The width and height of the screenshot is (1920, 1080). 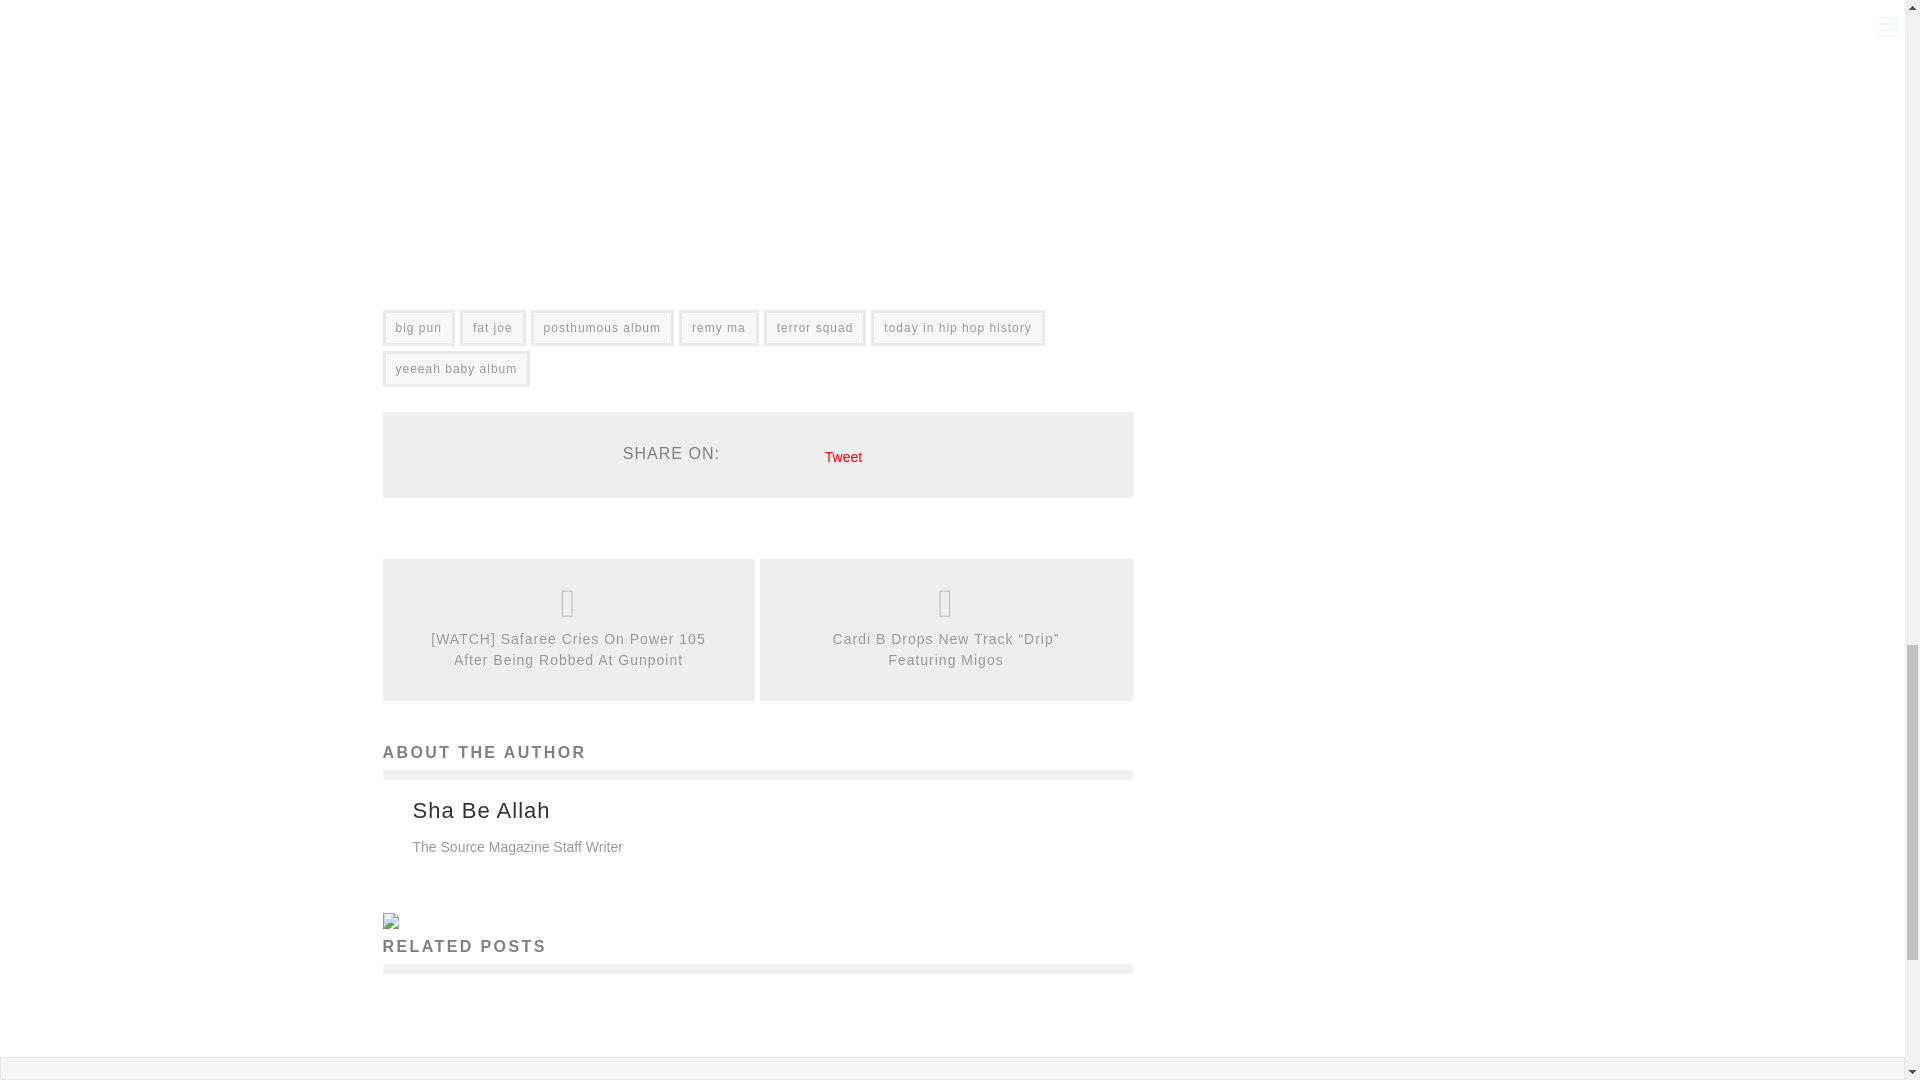 I want to click on terror squad, so click(x=816, y=327).